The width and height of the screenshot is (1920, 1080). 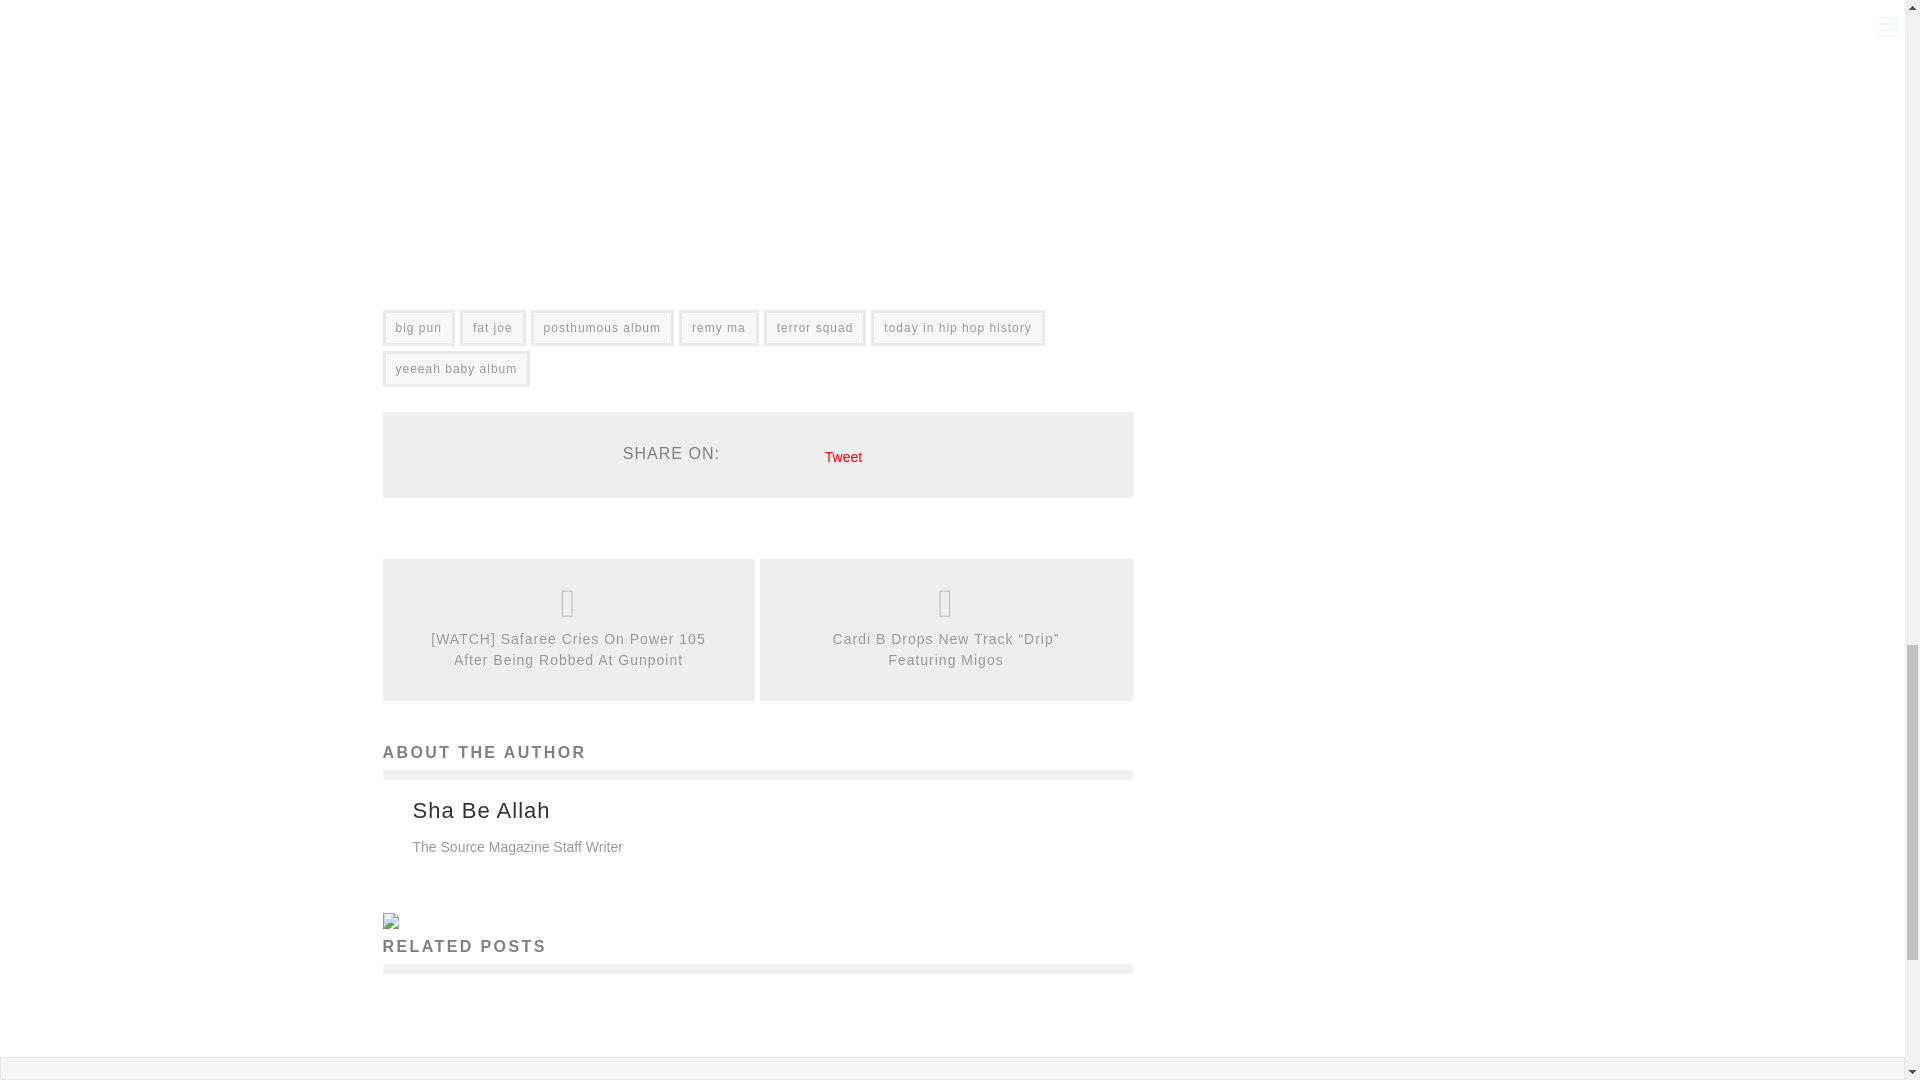 I want to click on terror squad, so click(x=816, y=327).